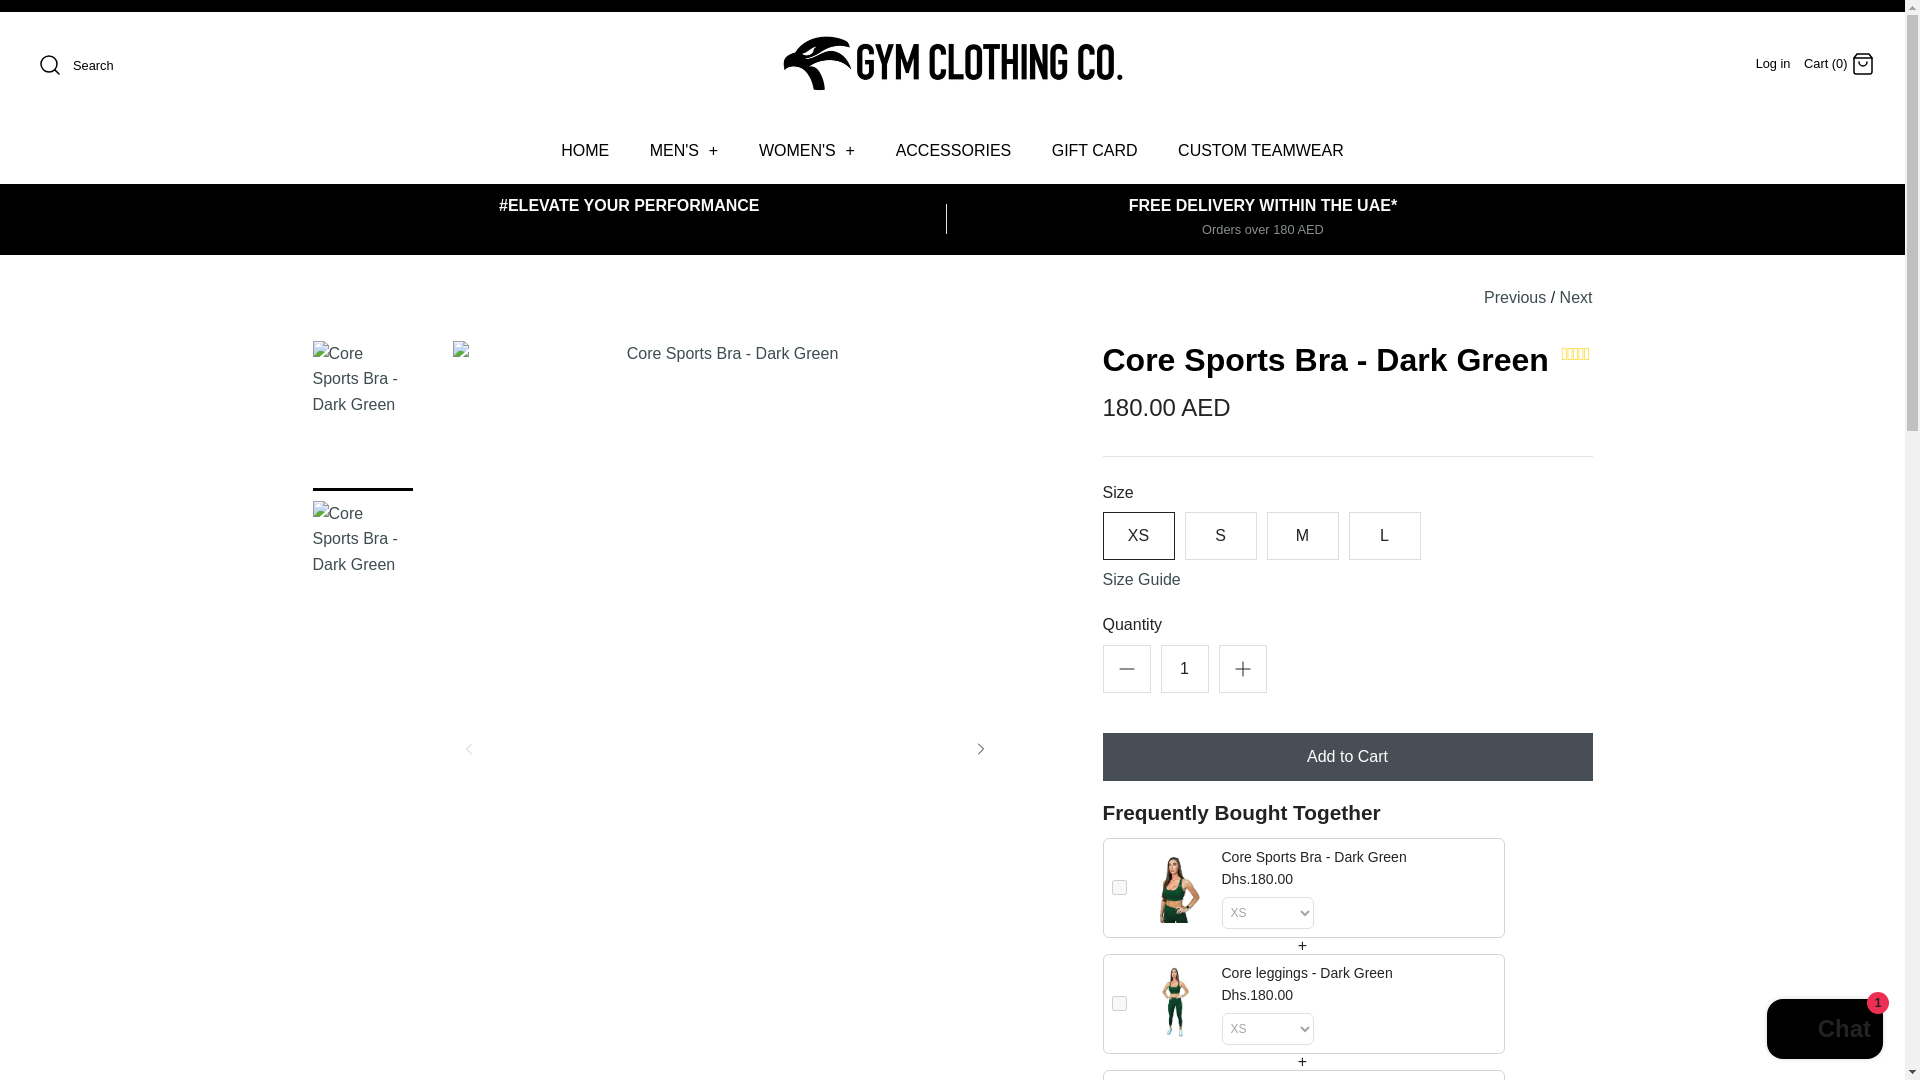 Image resolution: width=1920 pixels, height=1080 pixels. Describe the element at coordinates (468, 748) in the screenshot. I see `Left` at that location.